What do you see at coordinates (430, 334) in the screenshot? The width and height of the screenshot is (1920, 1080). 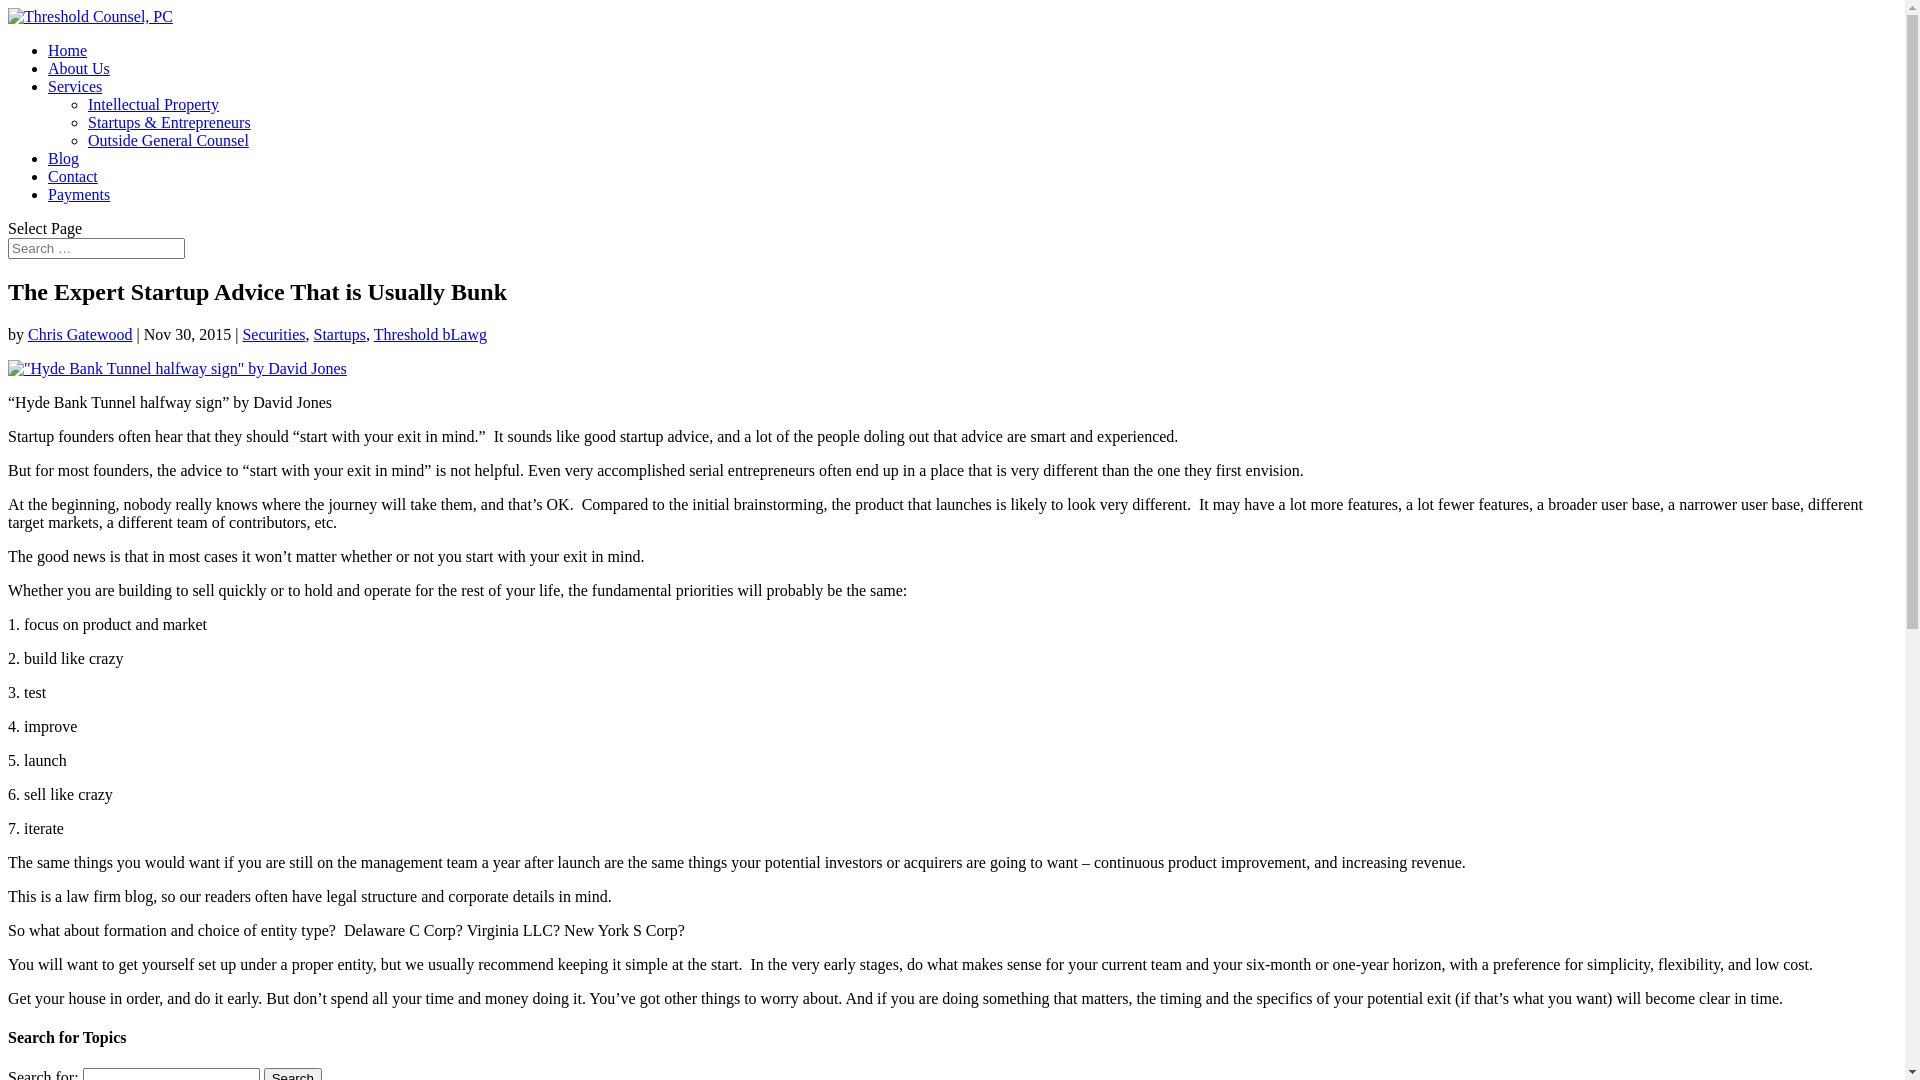 I see `Threshold bLawg` at bounding box center [430, 334].